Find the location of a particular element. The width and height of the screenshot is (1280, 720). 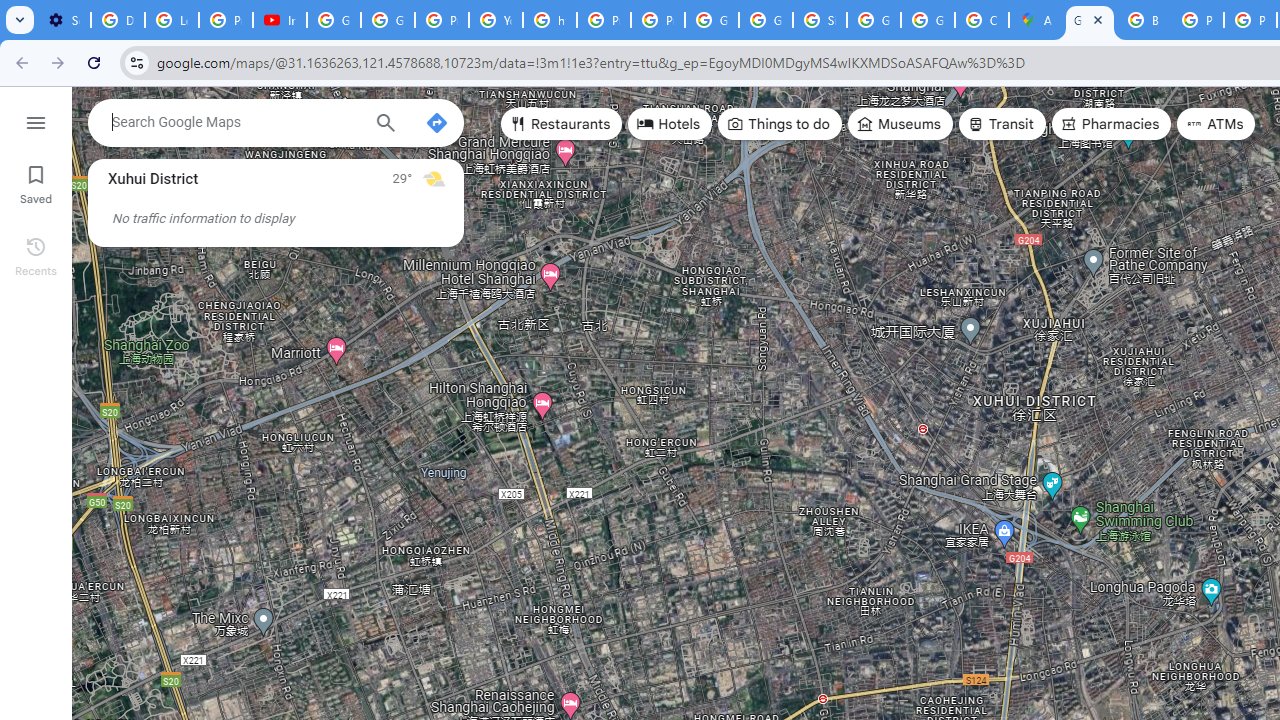

Museums is located at coordinates (900, 124).